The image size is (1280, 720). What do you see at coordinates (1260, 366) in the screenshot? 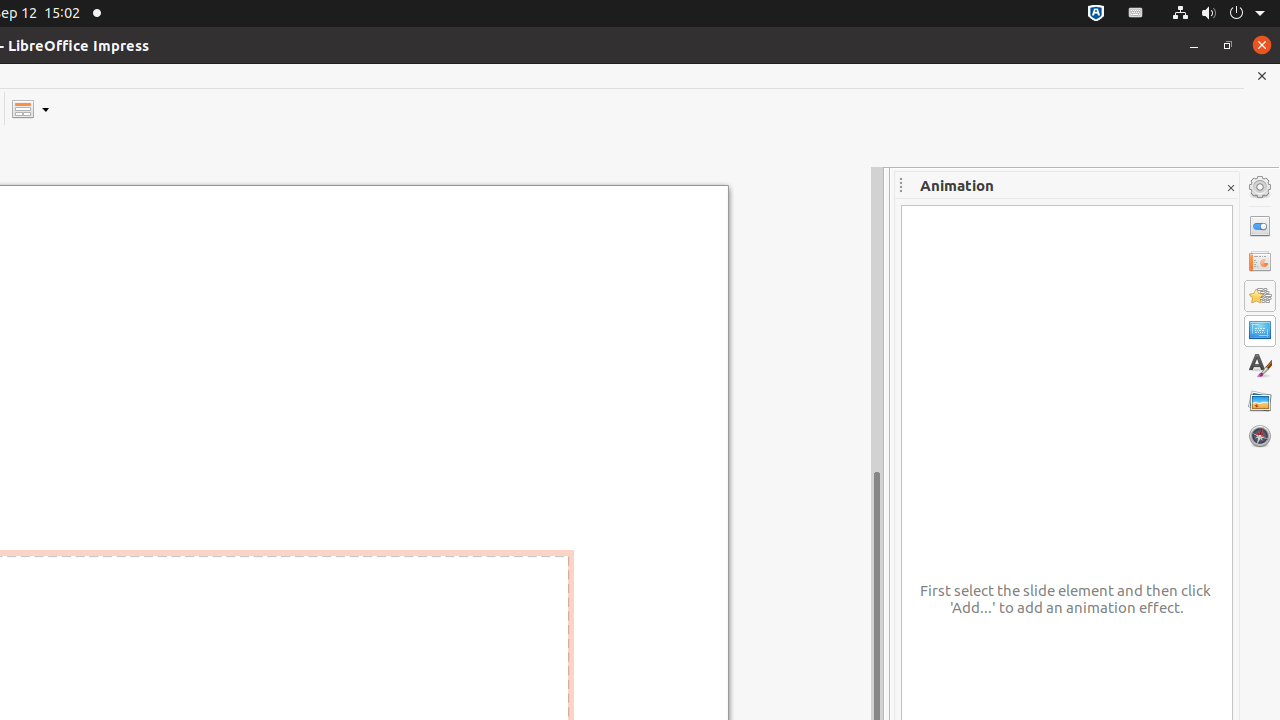
I see `Styles` at bounding box center [1260, 366].